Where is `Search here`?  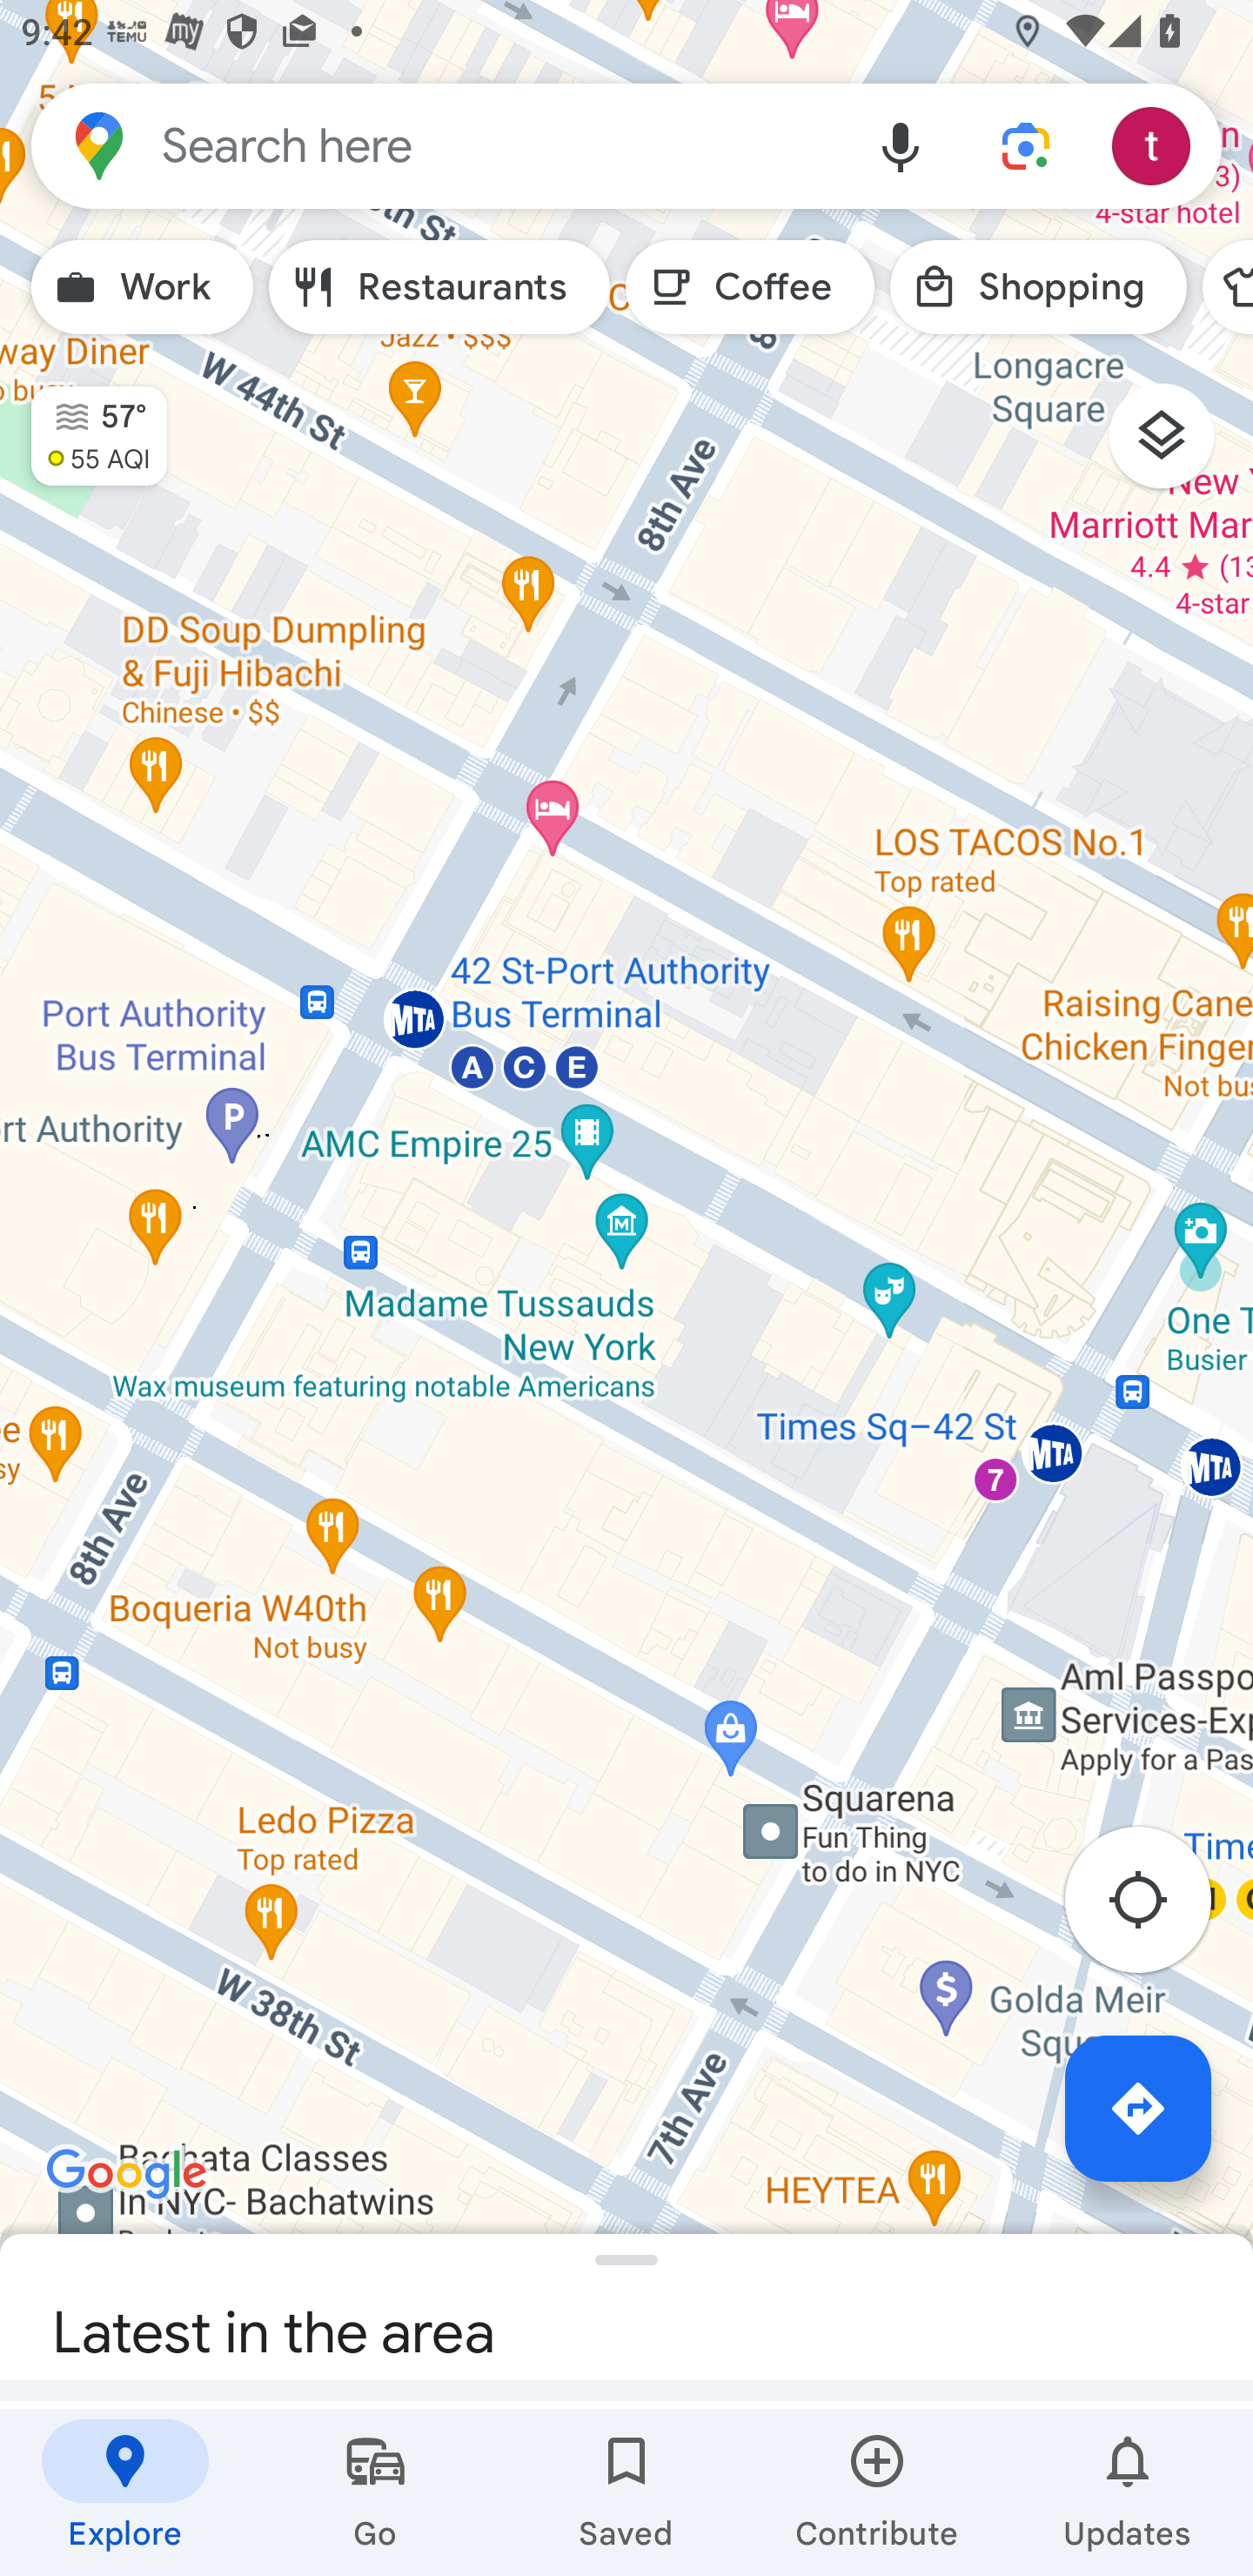
Search here is located at coordinates (435, 144).